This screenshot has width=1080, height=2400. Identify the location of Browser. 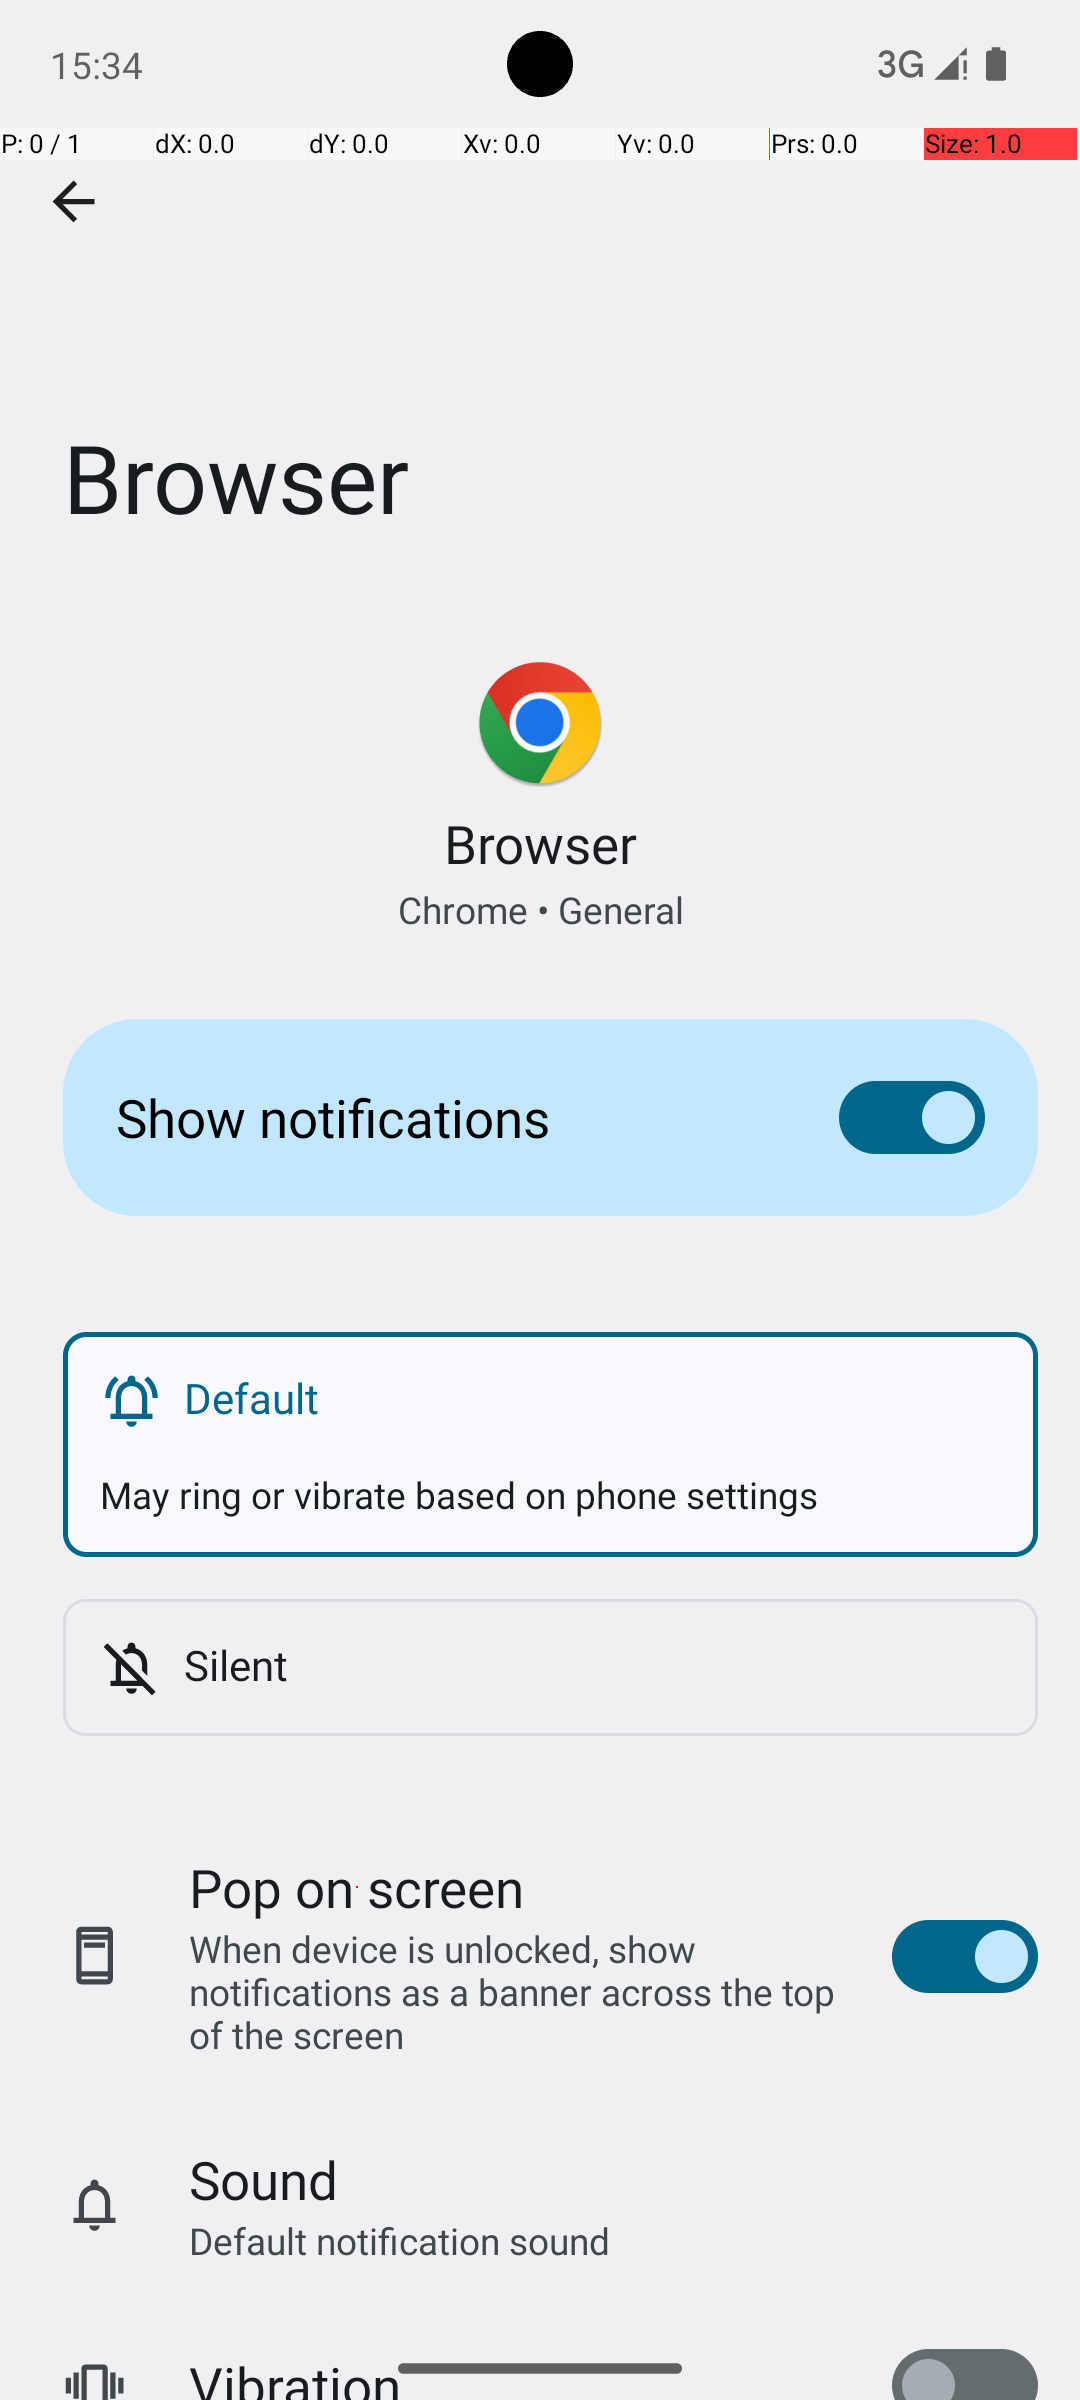
(540, 299).